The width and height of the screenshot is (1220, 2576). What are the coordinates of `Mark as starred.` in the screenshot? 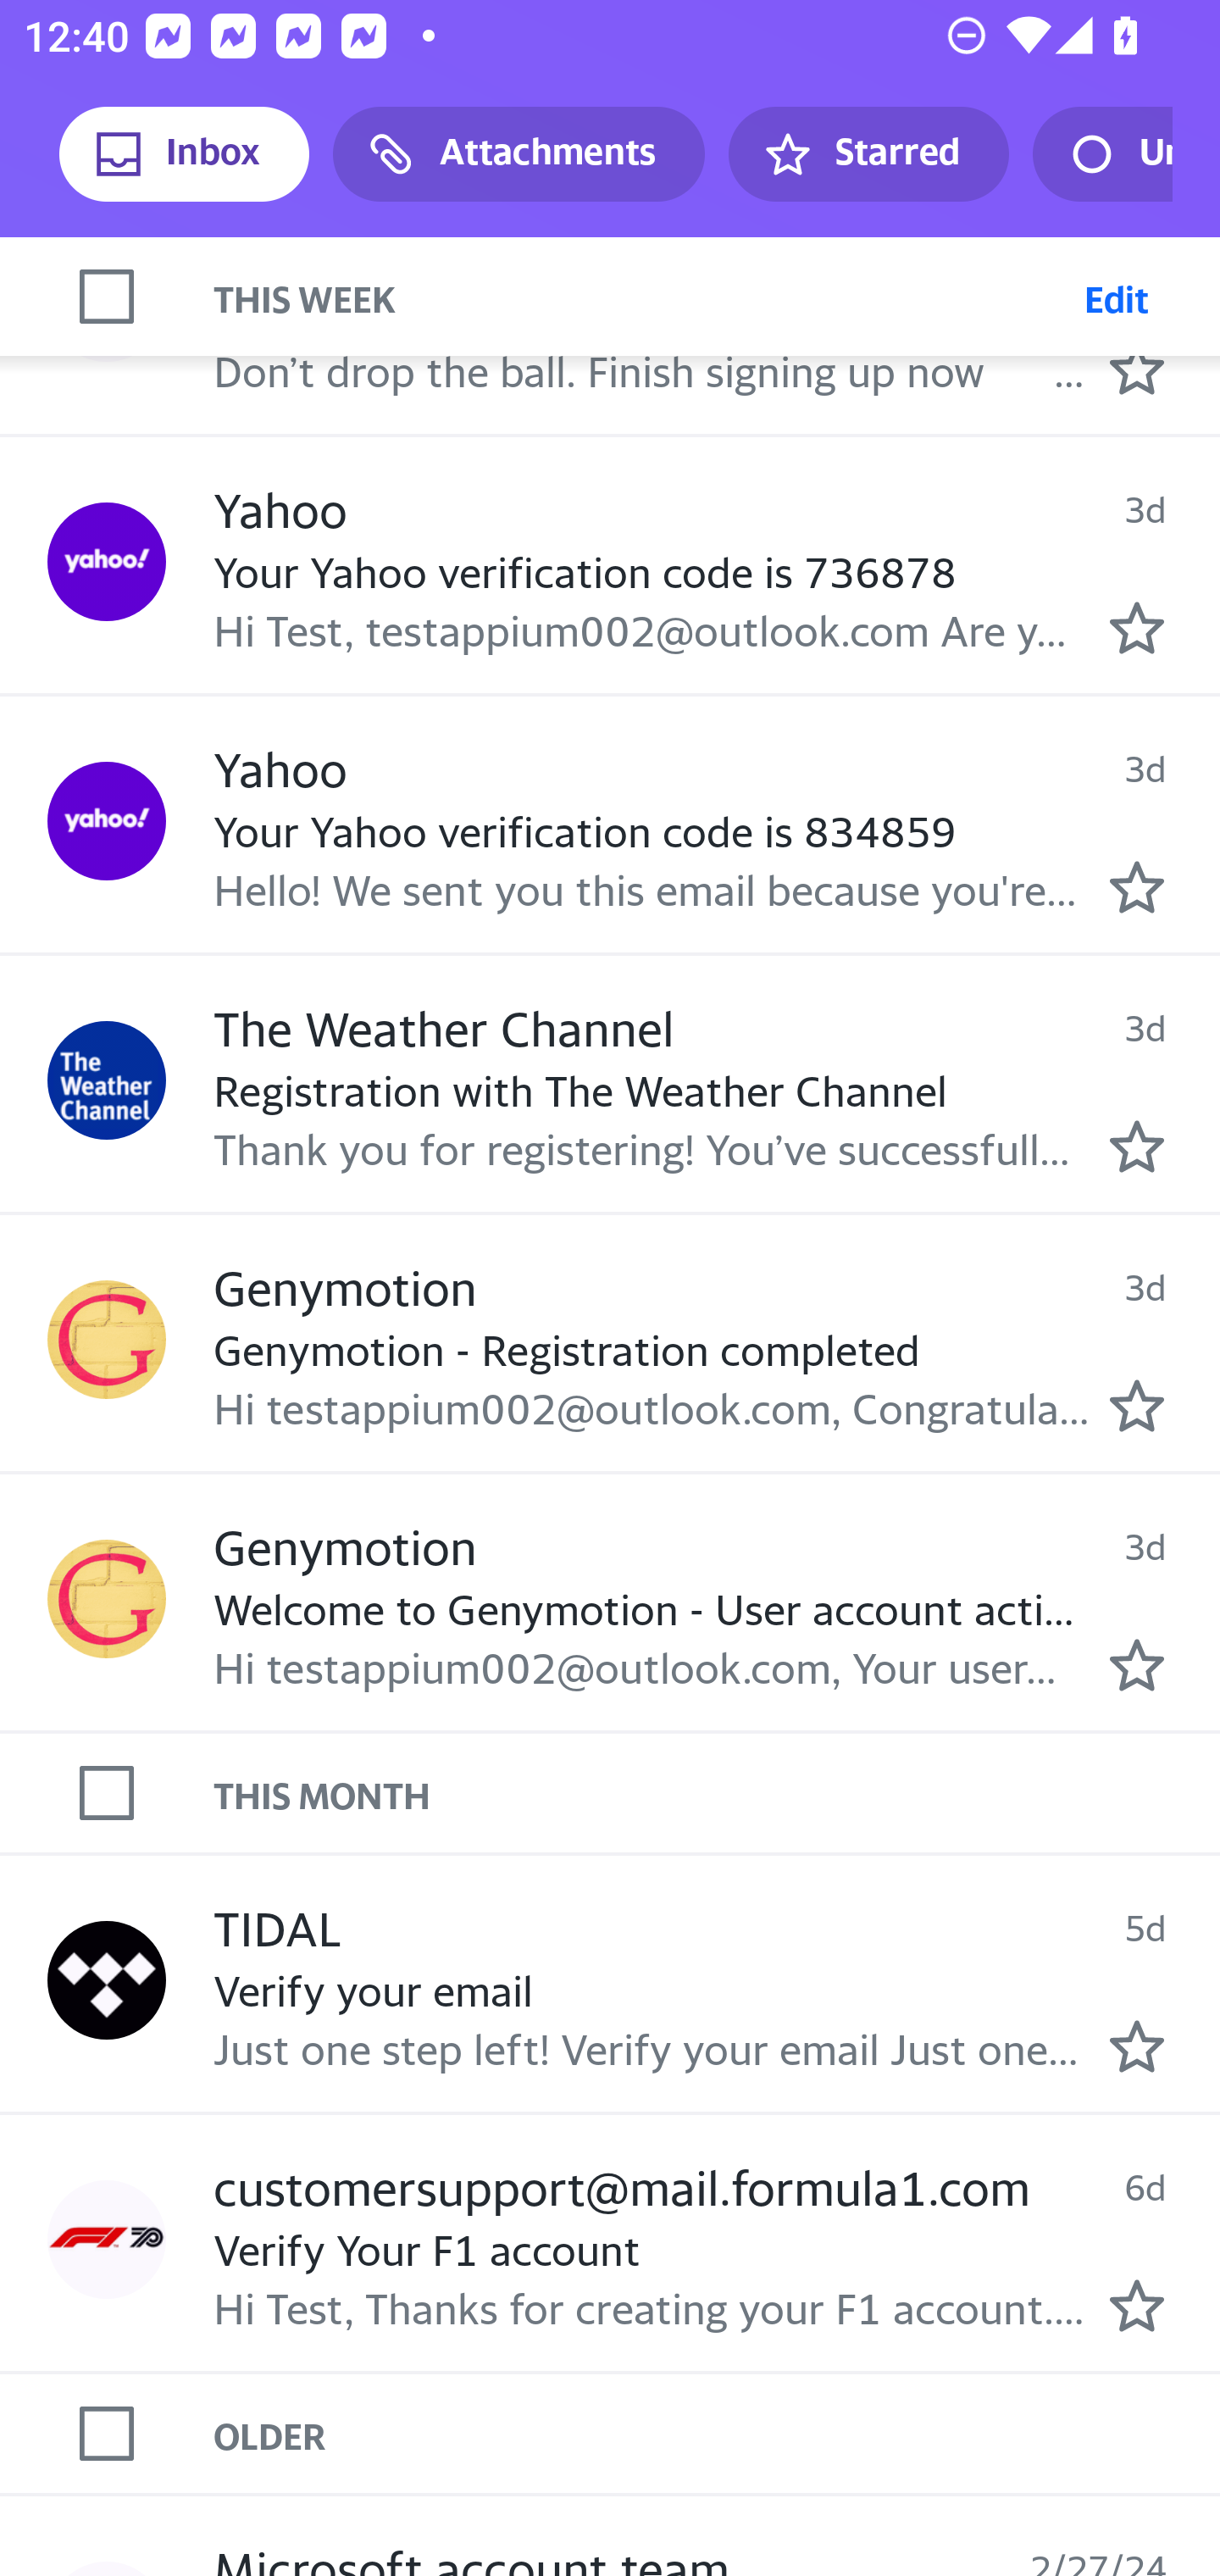 It's located at (1137, 887).